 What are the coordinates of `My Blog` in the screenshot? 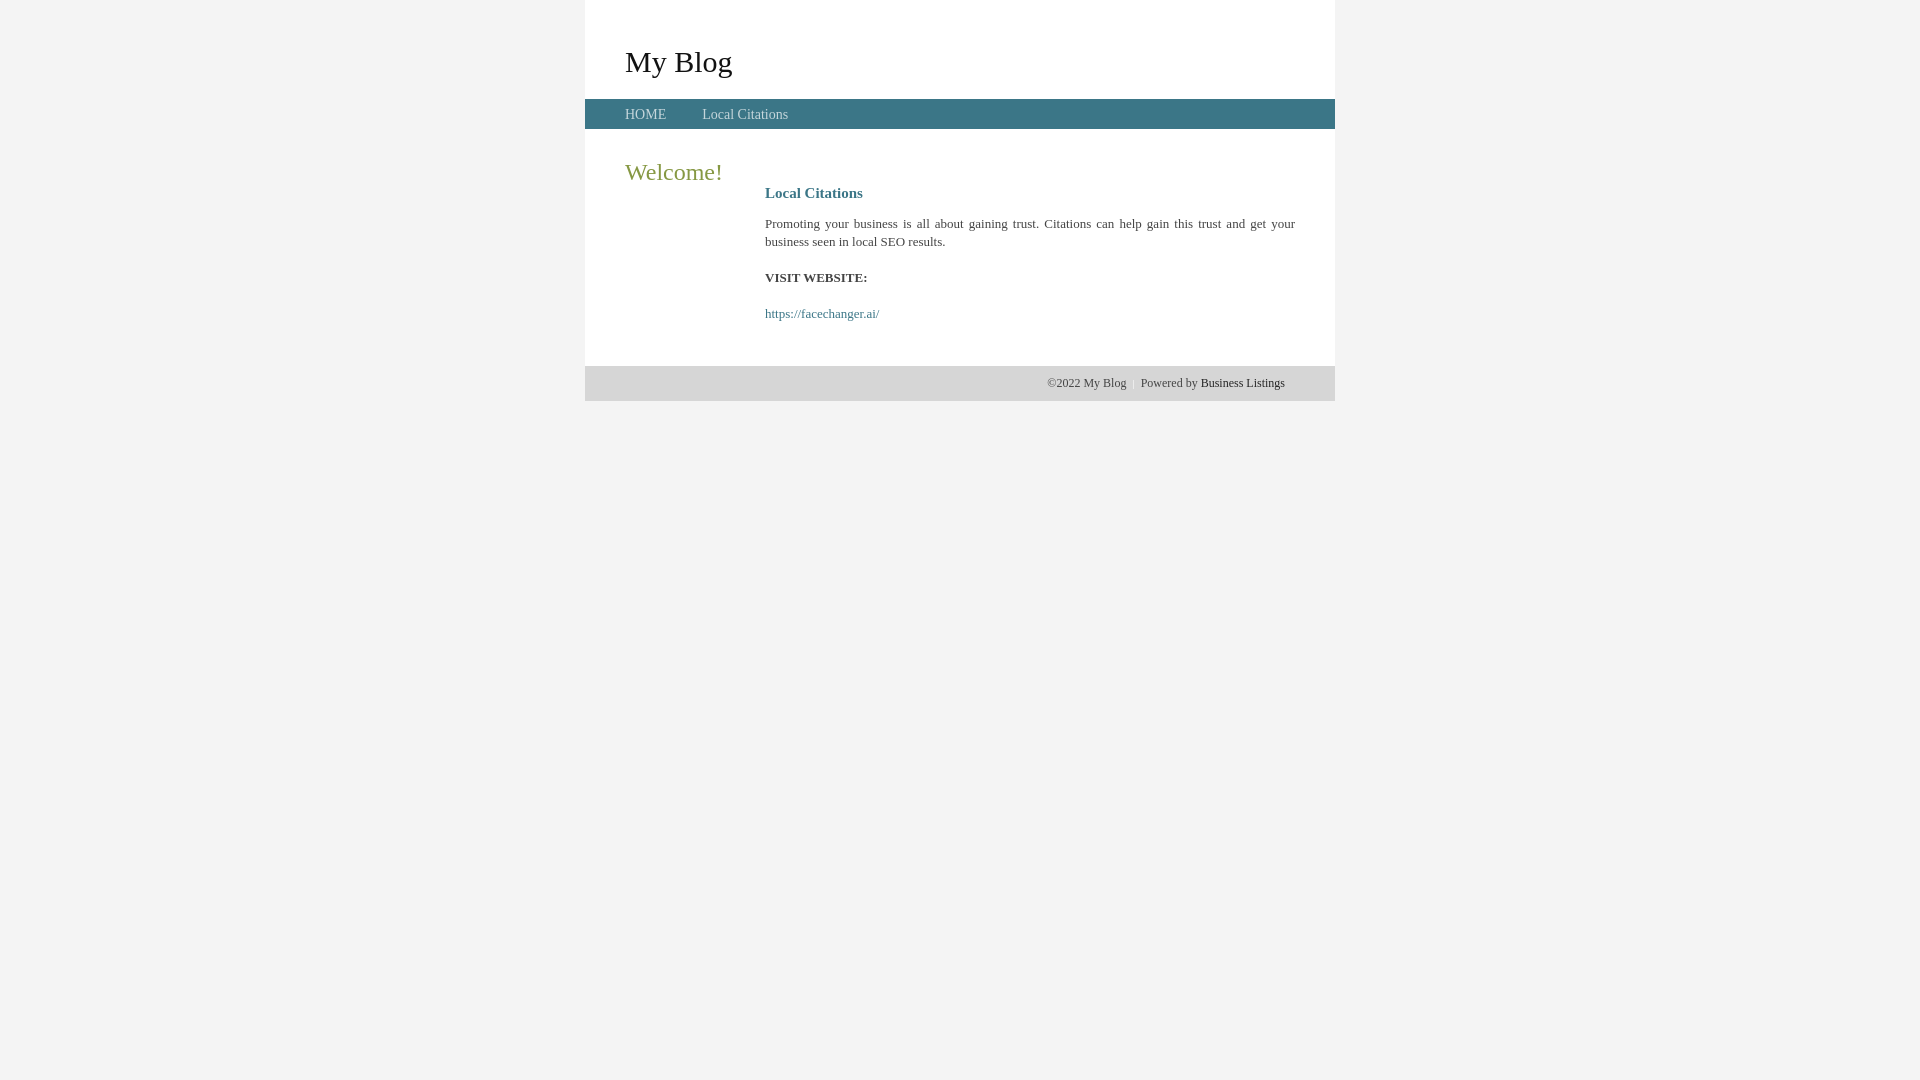 It's located at (679, 61).